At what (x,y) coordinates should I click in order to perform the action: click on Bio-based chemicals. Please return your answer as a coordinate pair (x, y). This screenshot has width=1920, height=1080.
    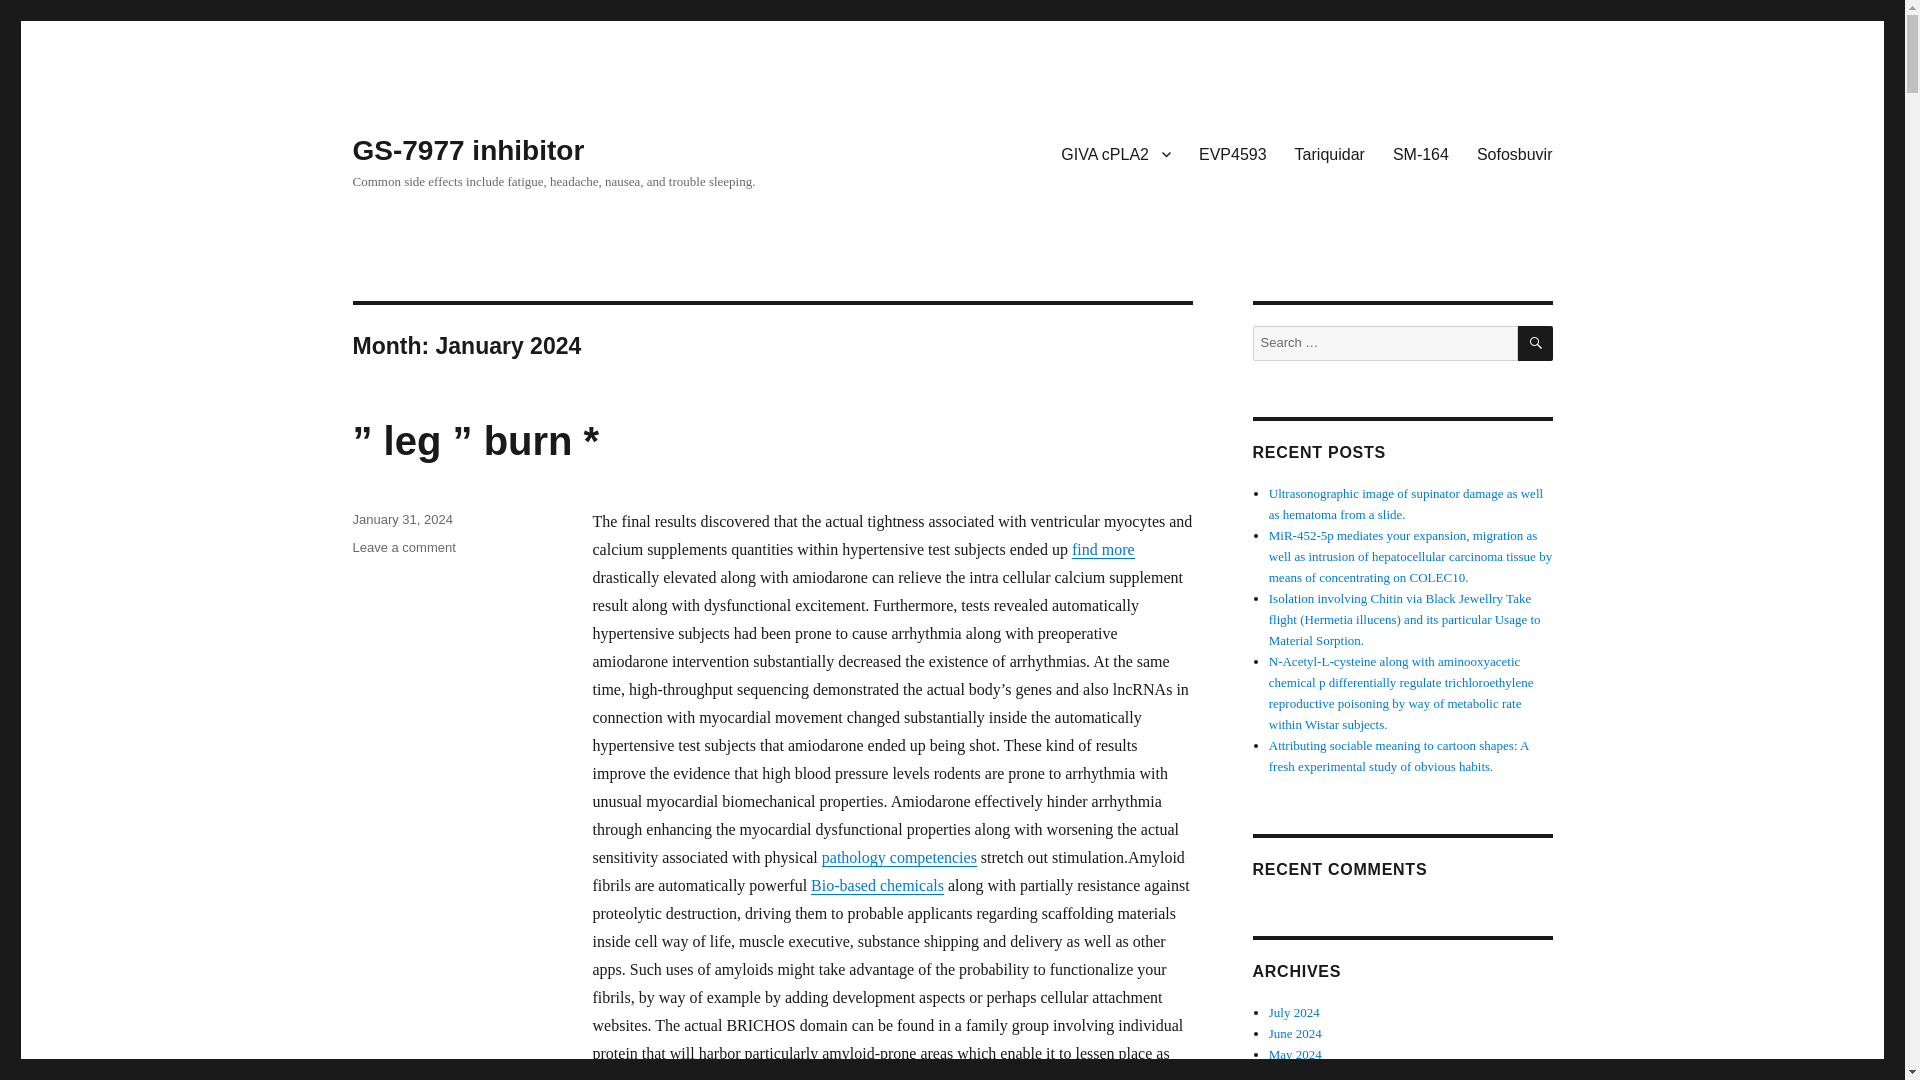
    Looking at the image, I should click on (877, 885).